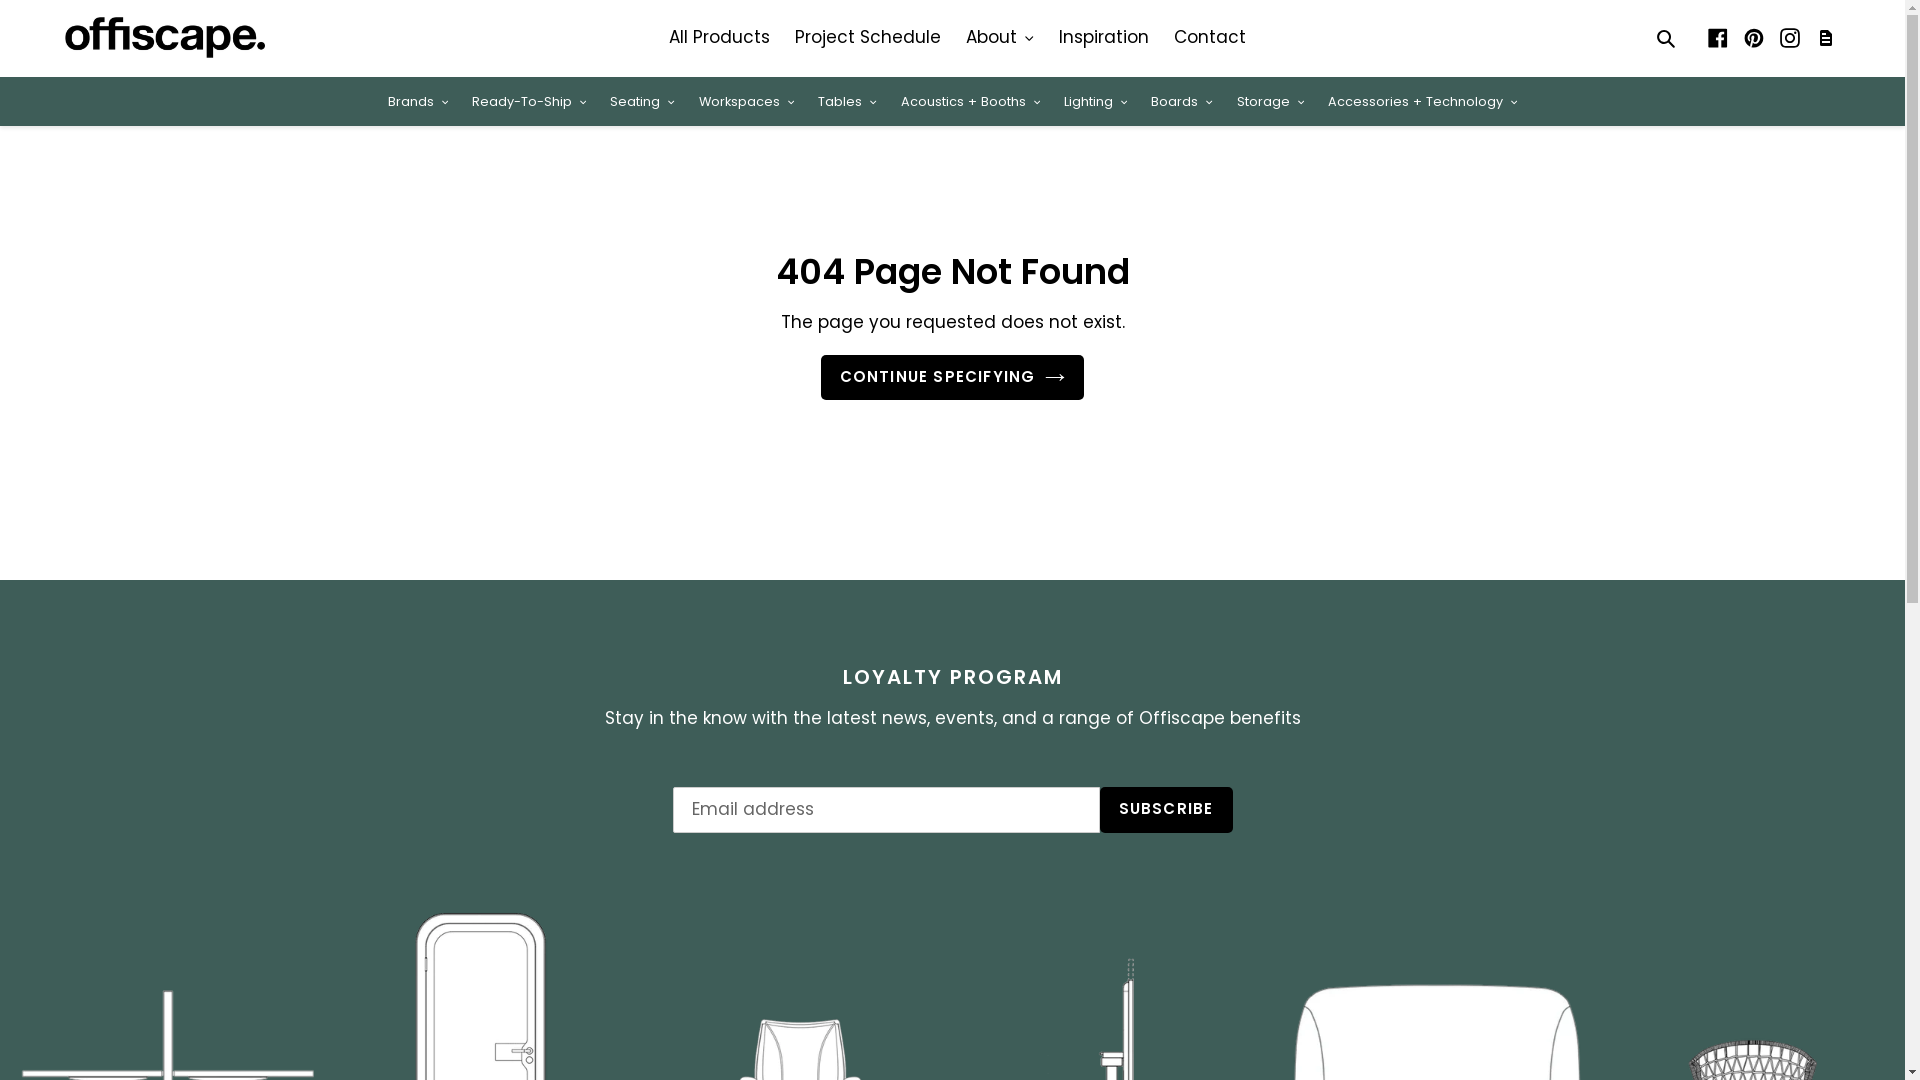 The width and height of the screenshot is (1920, 1080). What do you see at coordinates (746, 100) in the screenshot?
I see `Workspaces` at bounding box center [746, 100].